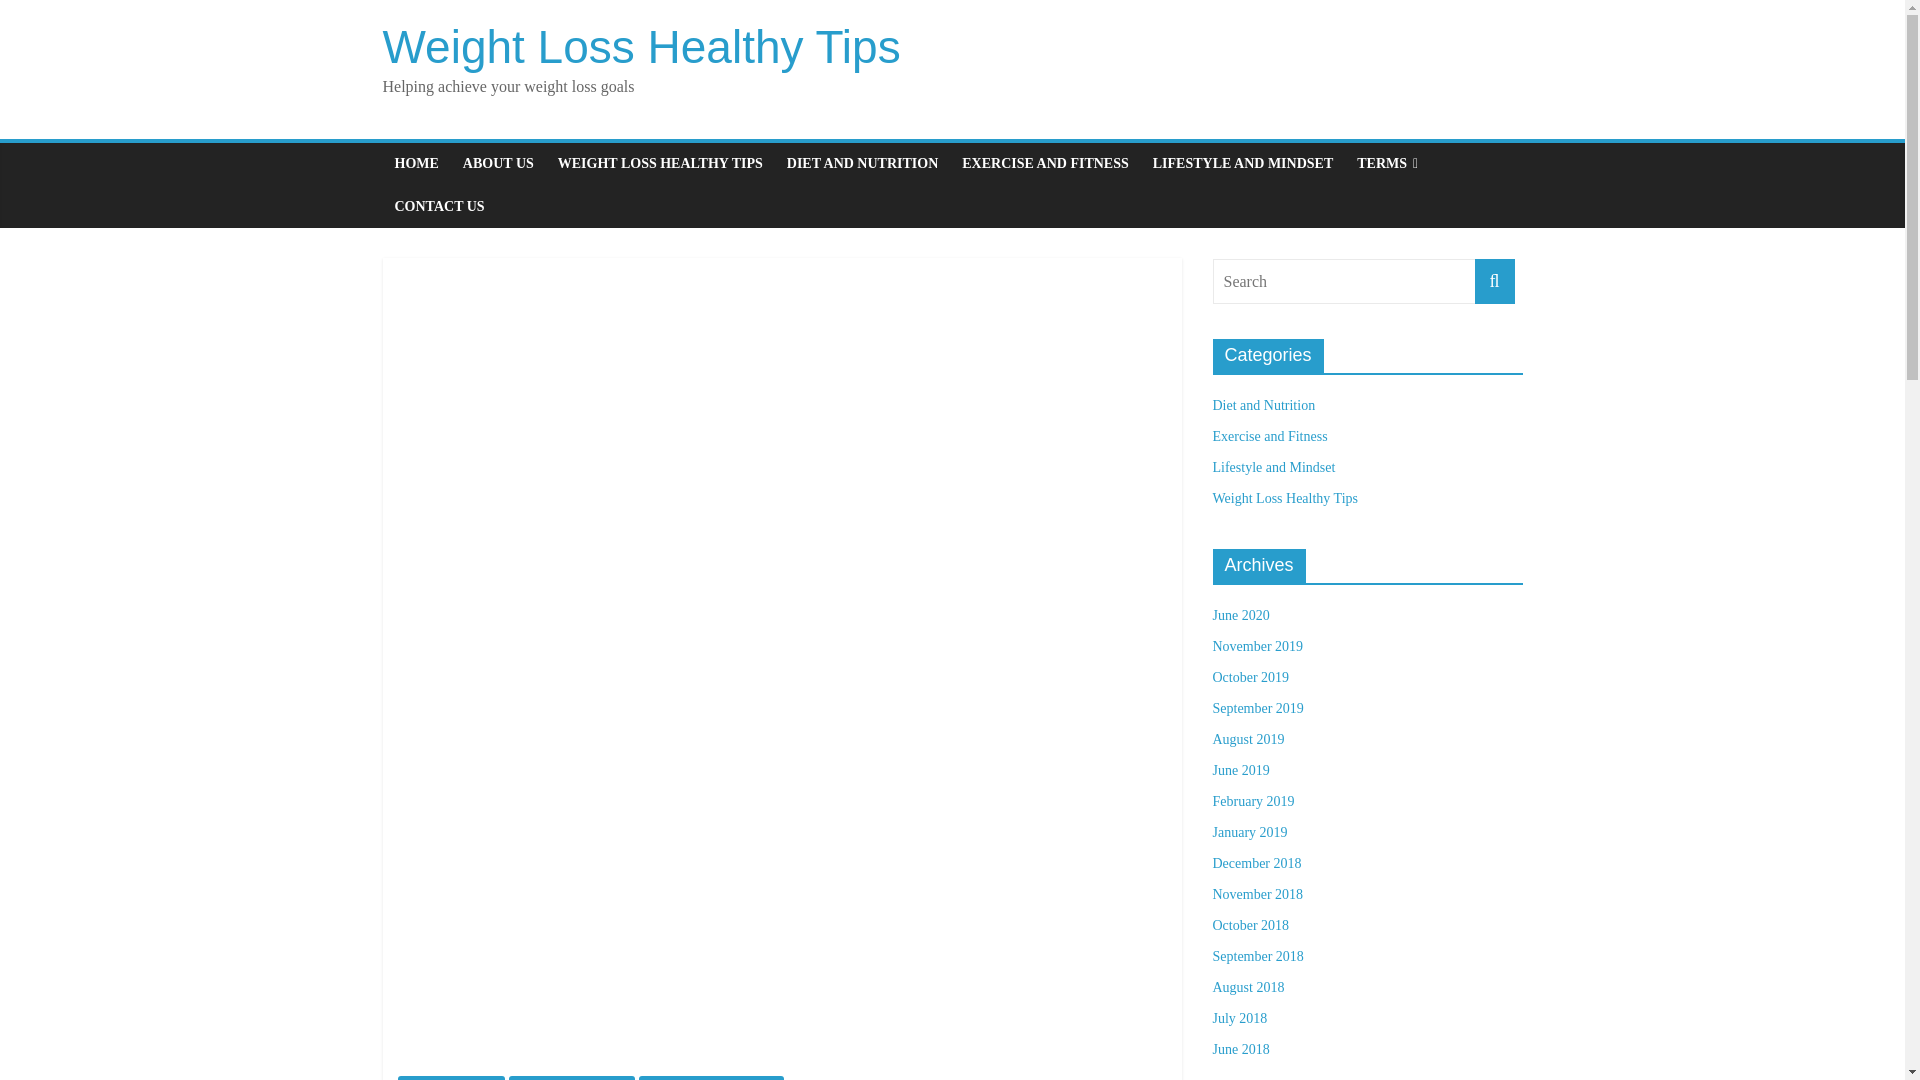 The height and width of the screenshot is (1080, 1920). I want to click on Diet and Nutrition, so click(1263, 405).